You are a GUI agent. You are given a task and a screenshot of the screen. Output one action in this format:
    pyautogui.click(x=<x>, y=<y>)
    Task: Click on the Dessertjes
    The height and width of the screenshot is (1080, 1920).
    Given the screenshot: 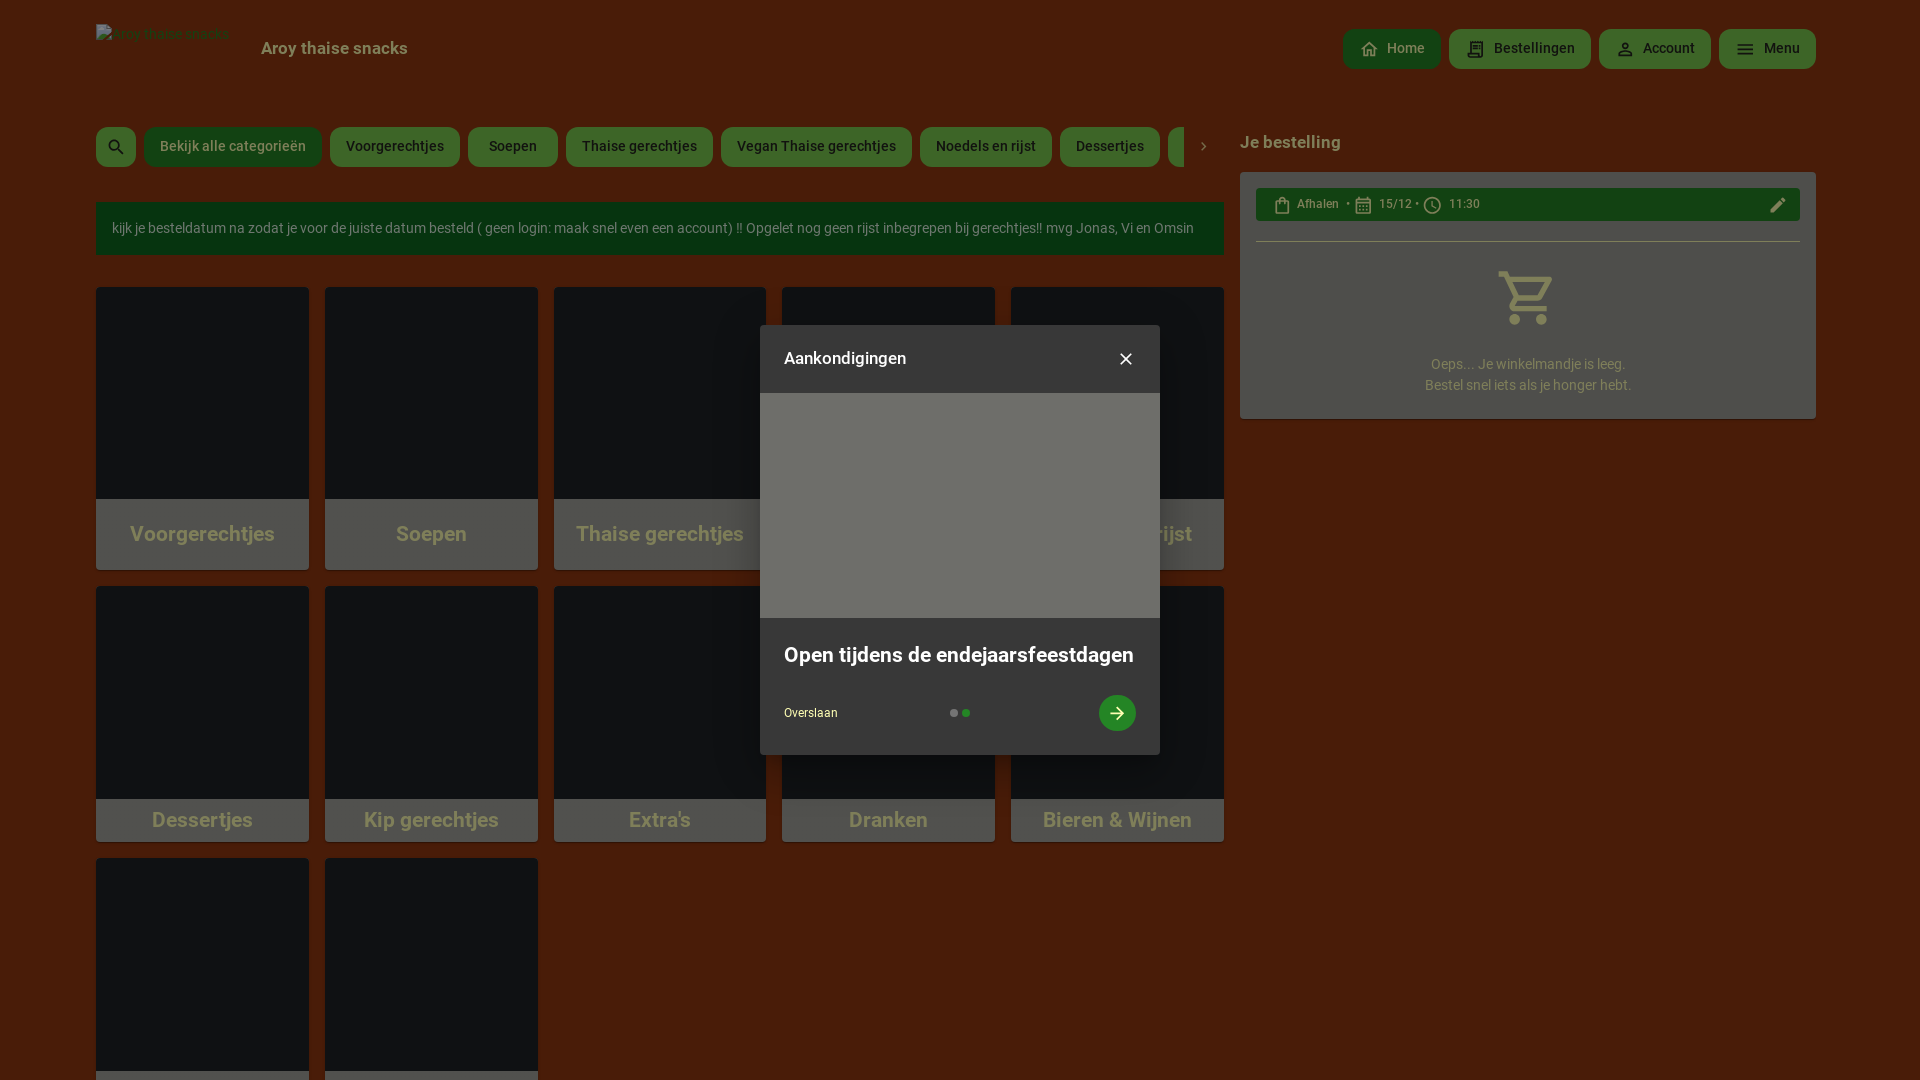 What is the action you would take?
    pyautogui.click(x=154, y=696)
    